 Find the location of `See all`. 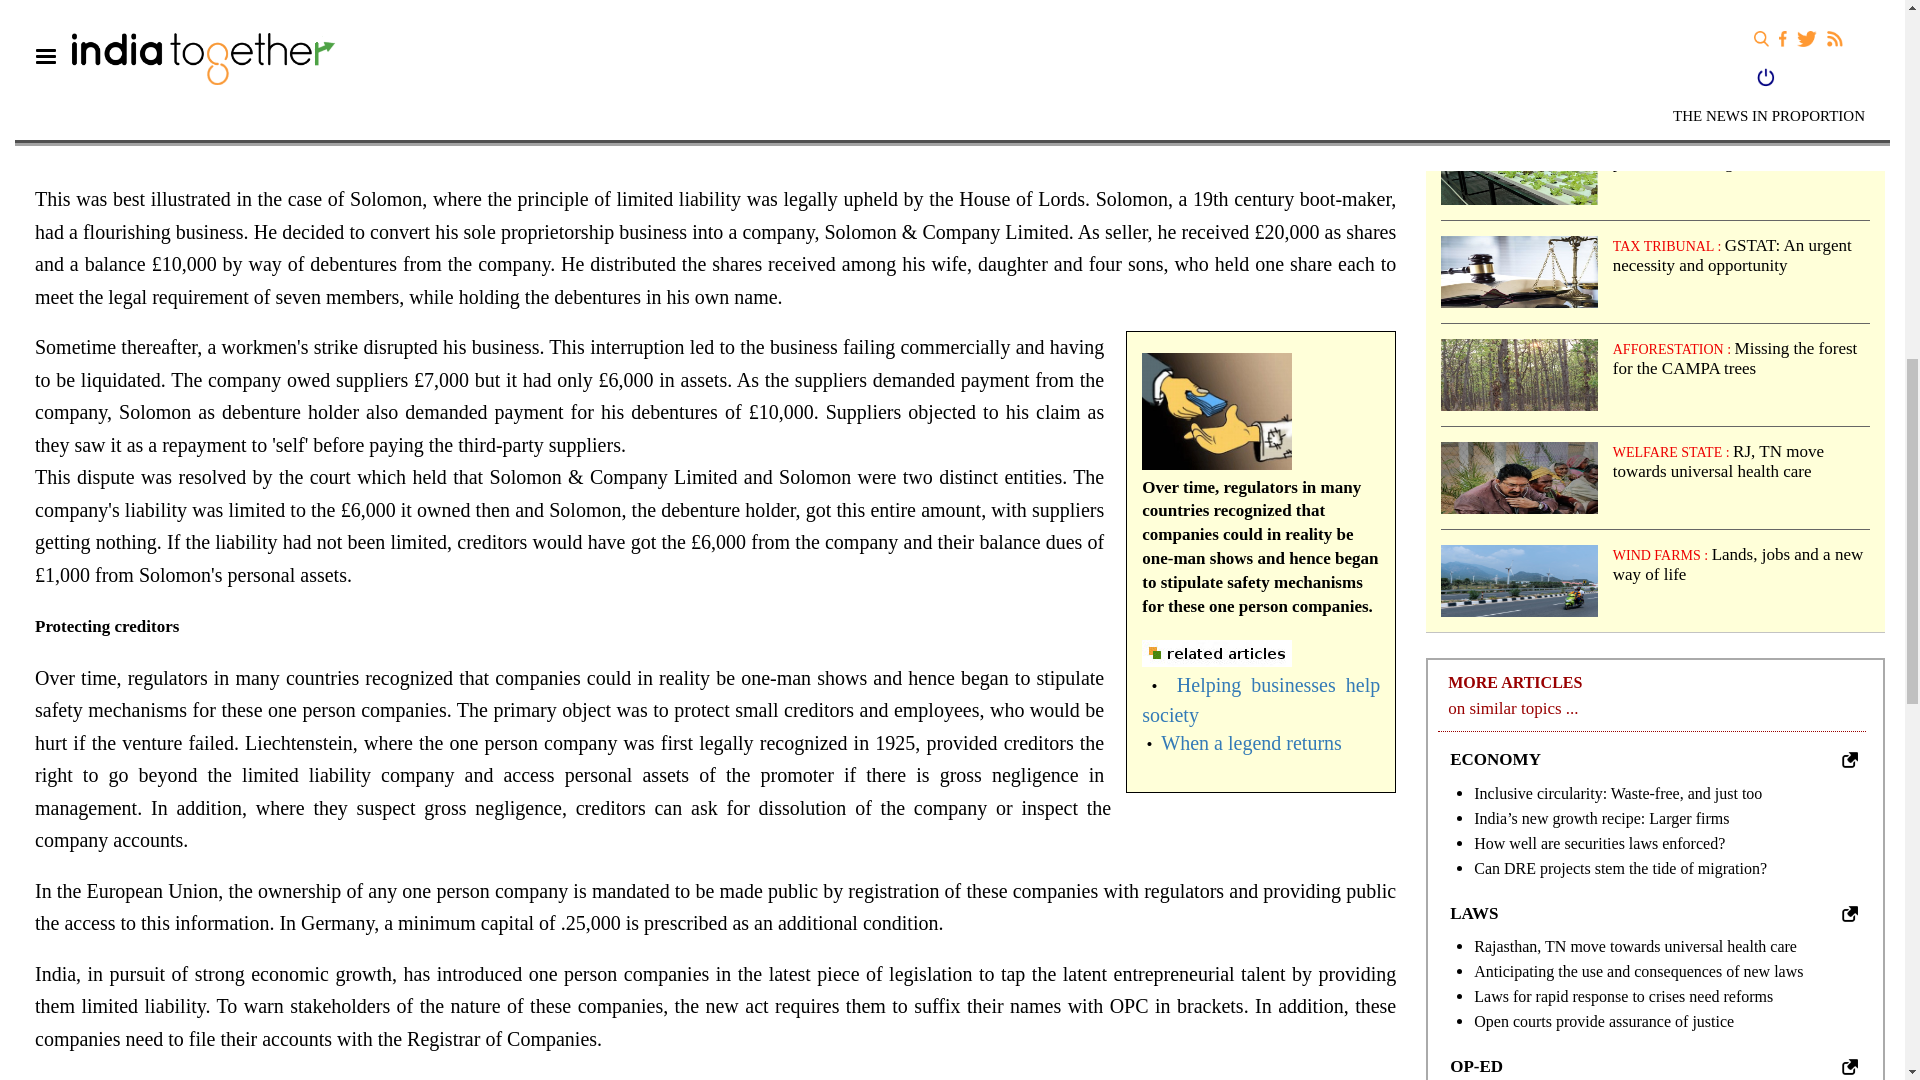

See all is located at coordinates (1850, 914).